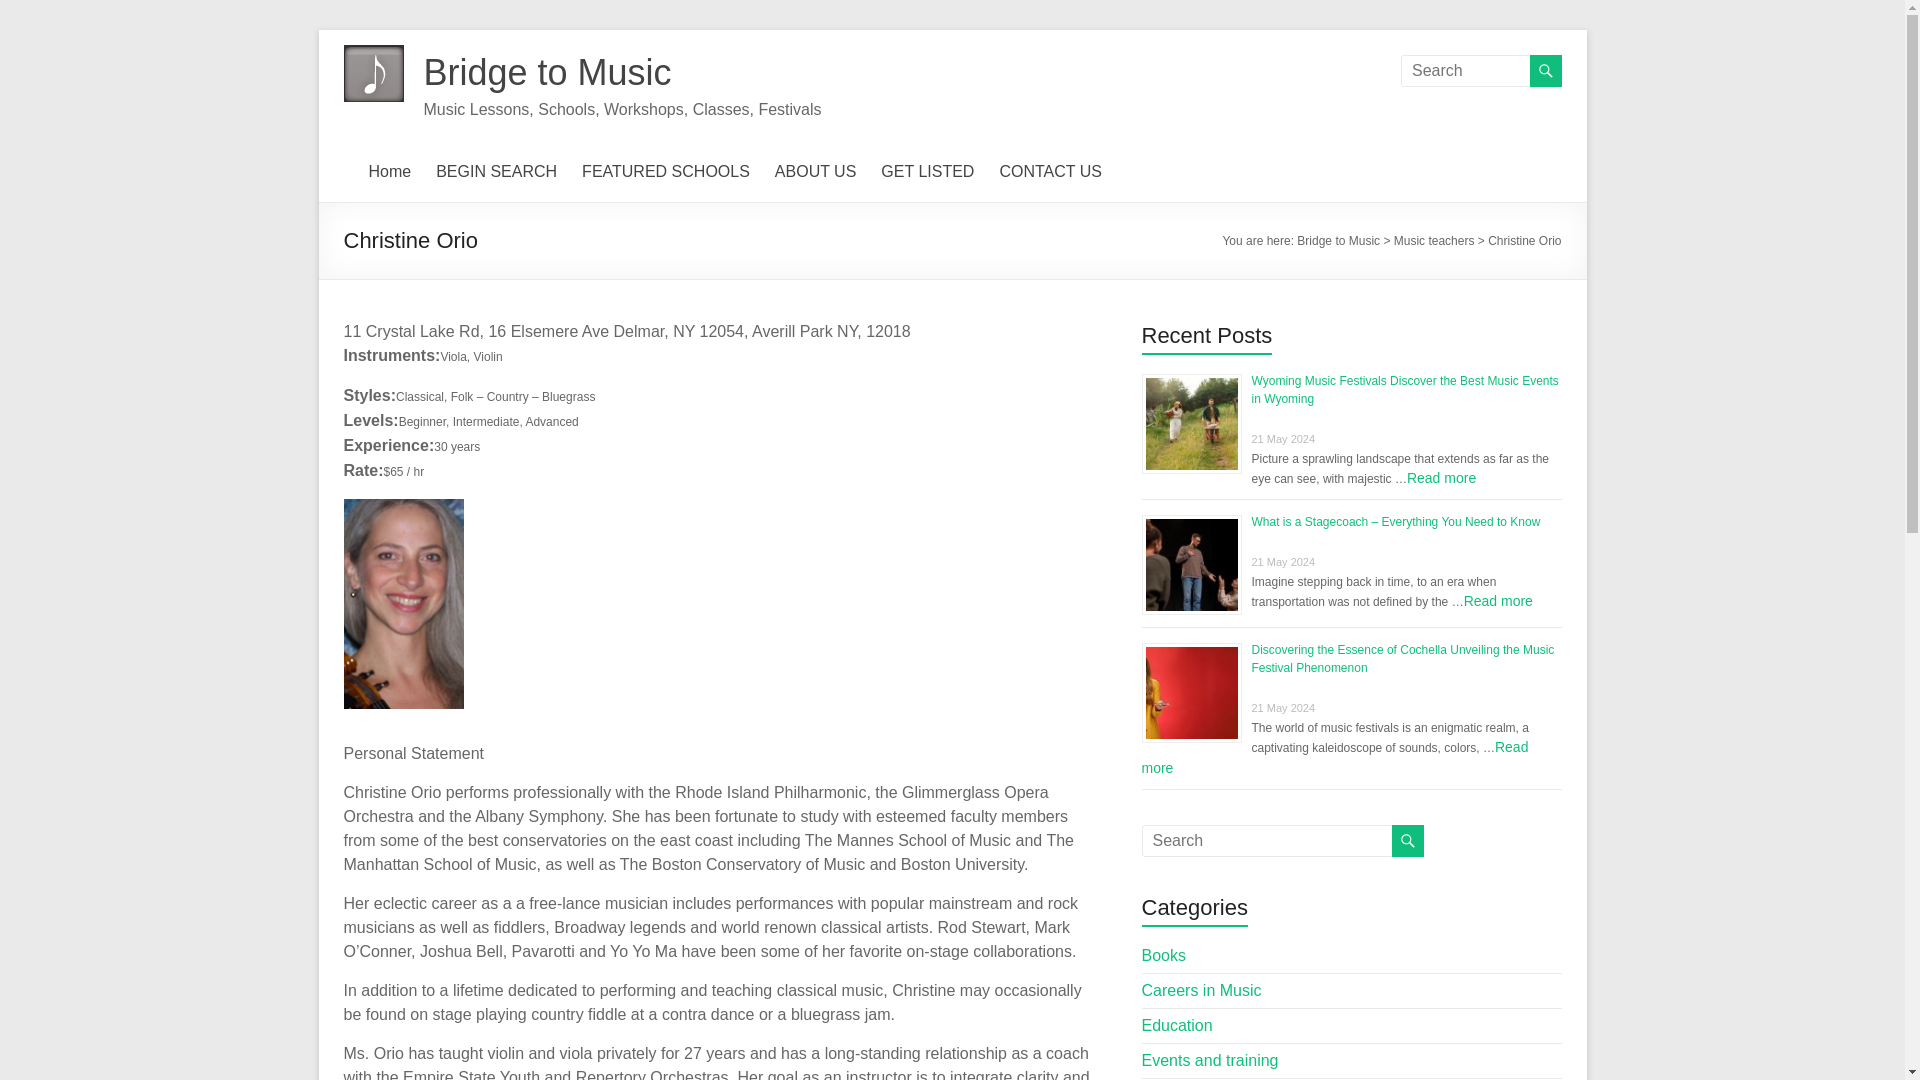  I want to click on Bridge to Music, so click(1338, 241).